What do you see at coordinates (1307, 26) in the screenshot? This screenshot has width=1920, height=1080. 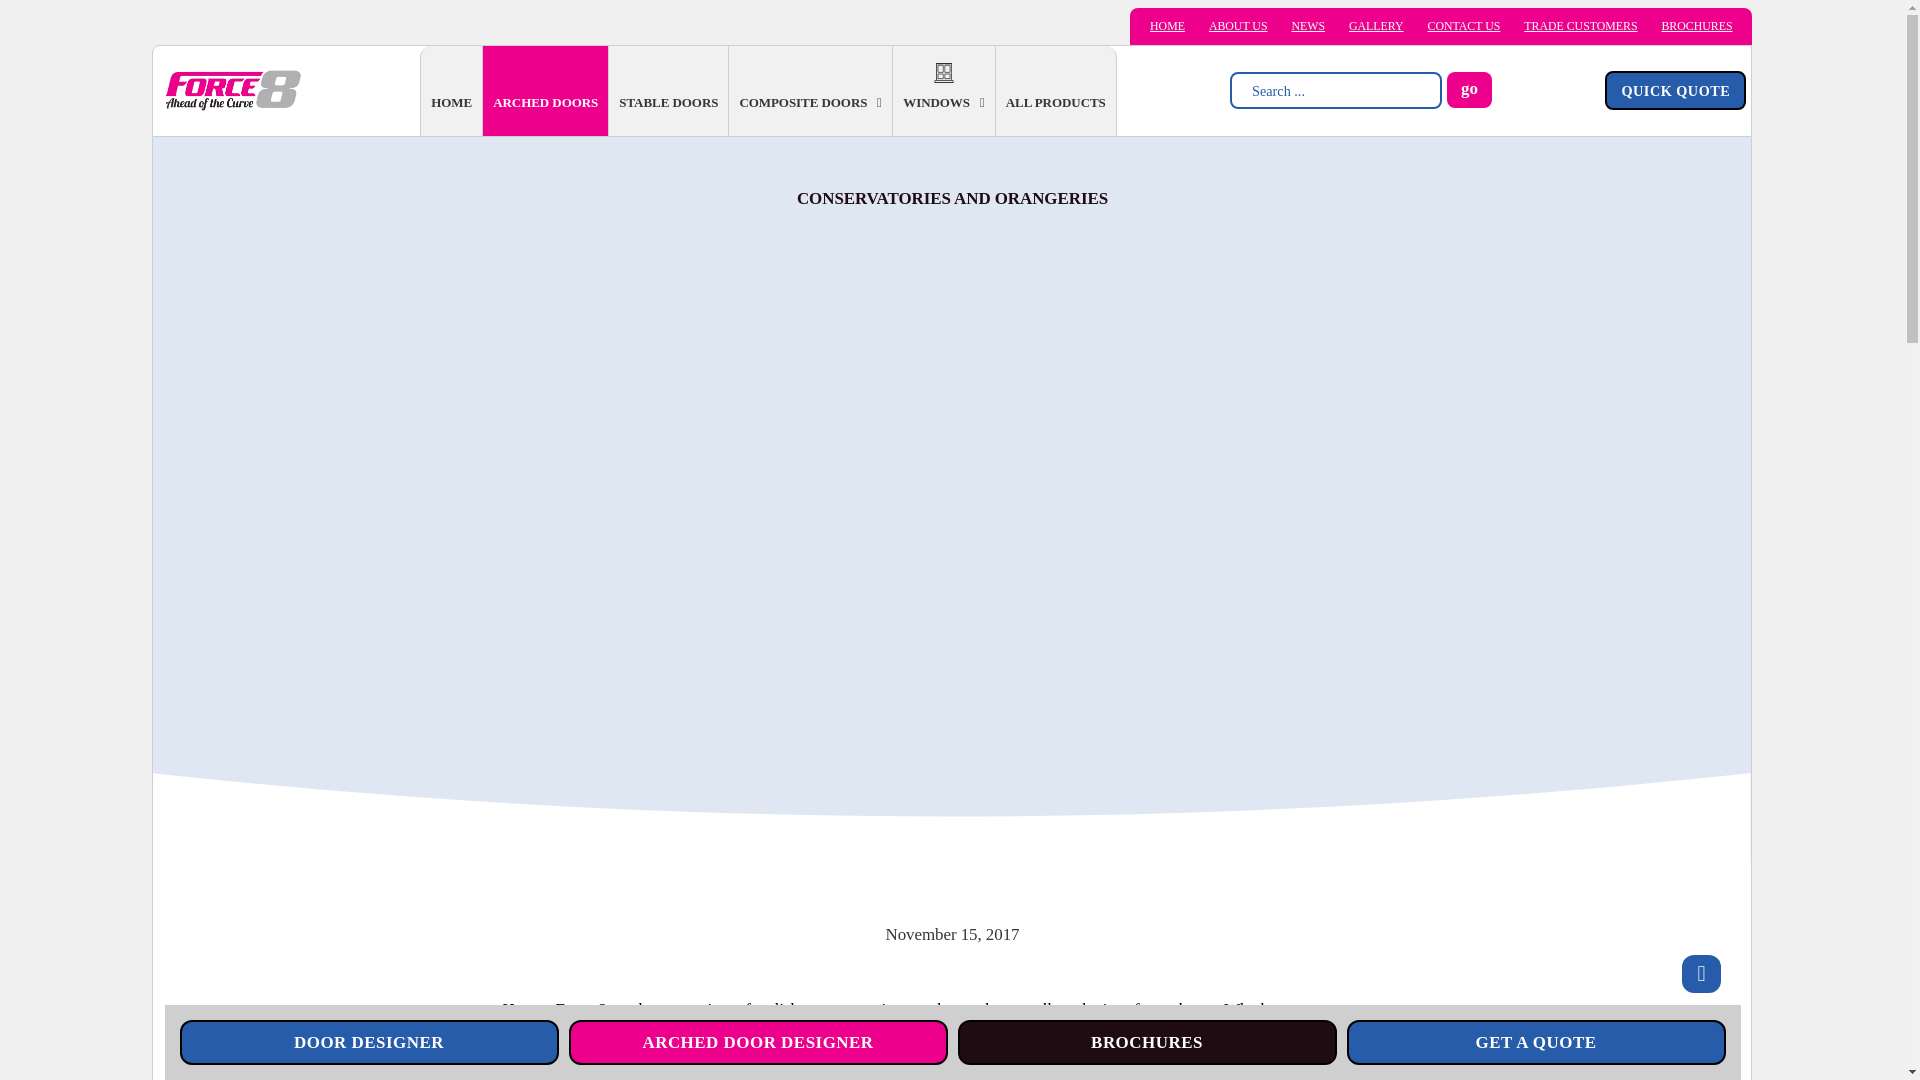 I see `NEWS` at bounding box center [1307, 26].